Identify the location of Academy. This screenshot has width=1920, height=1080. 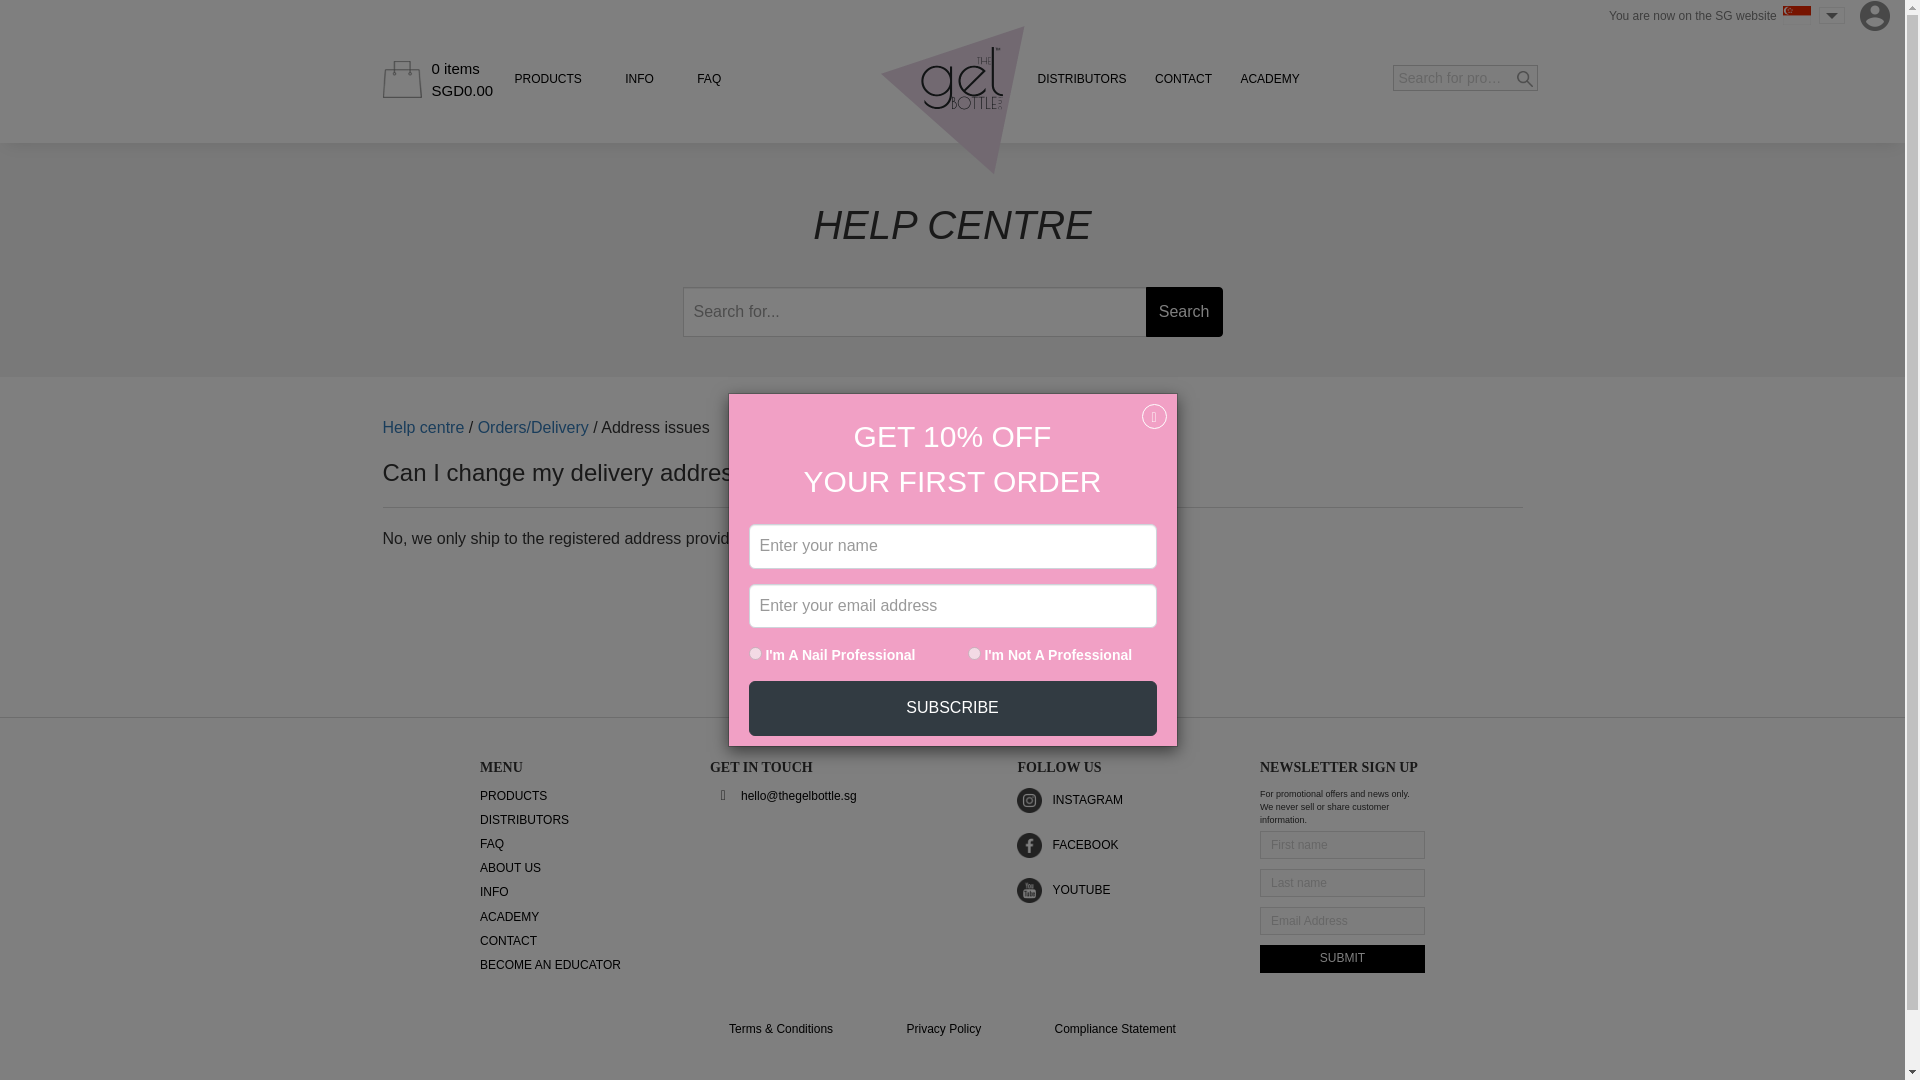
(1270, 79).